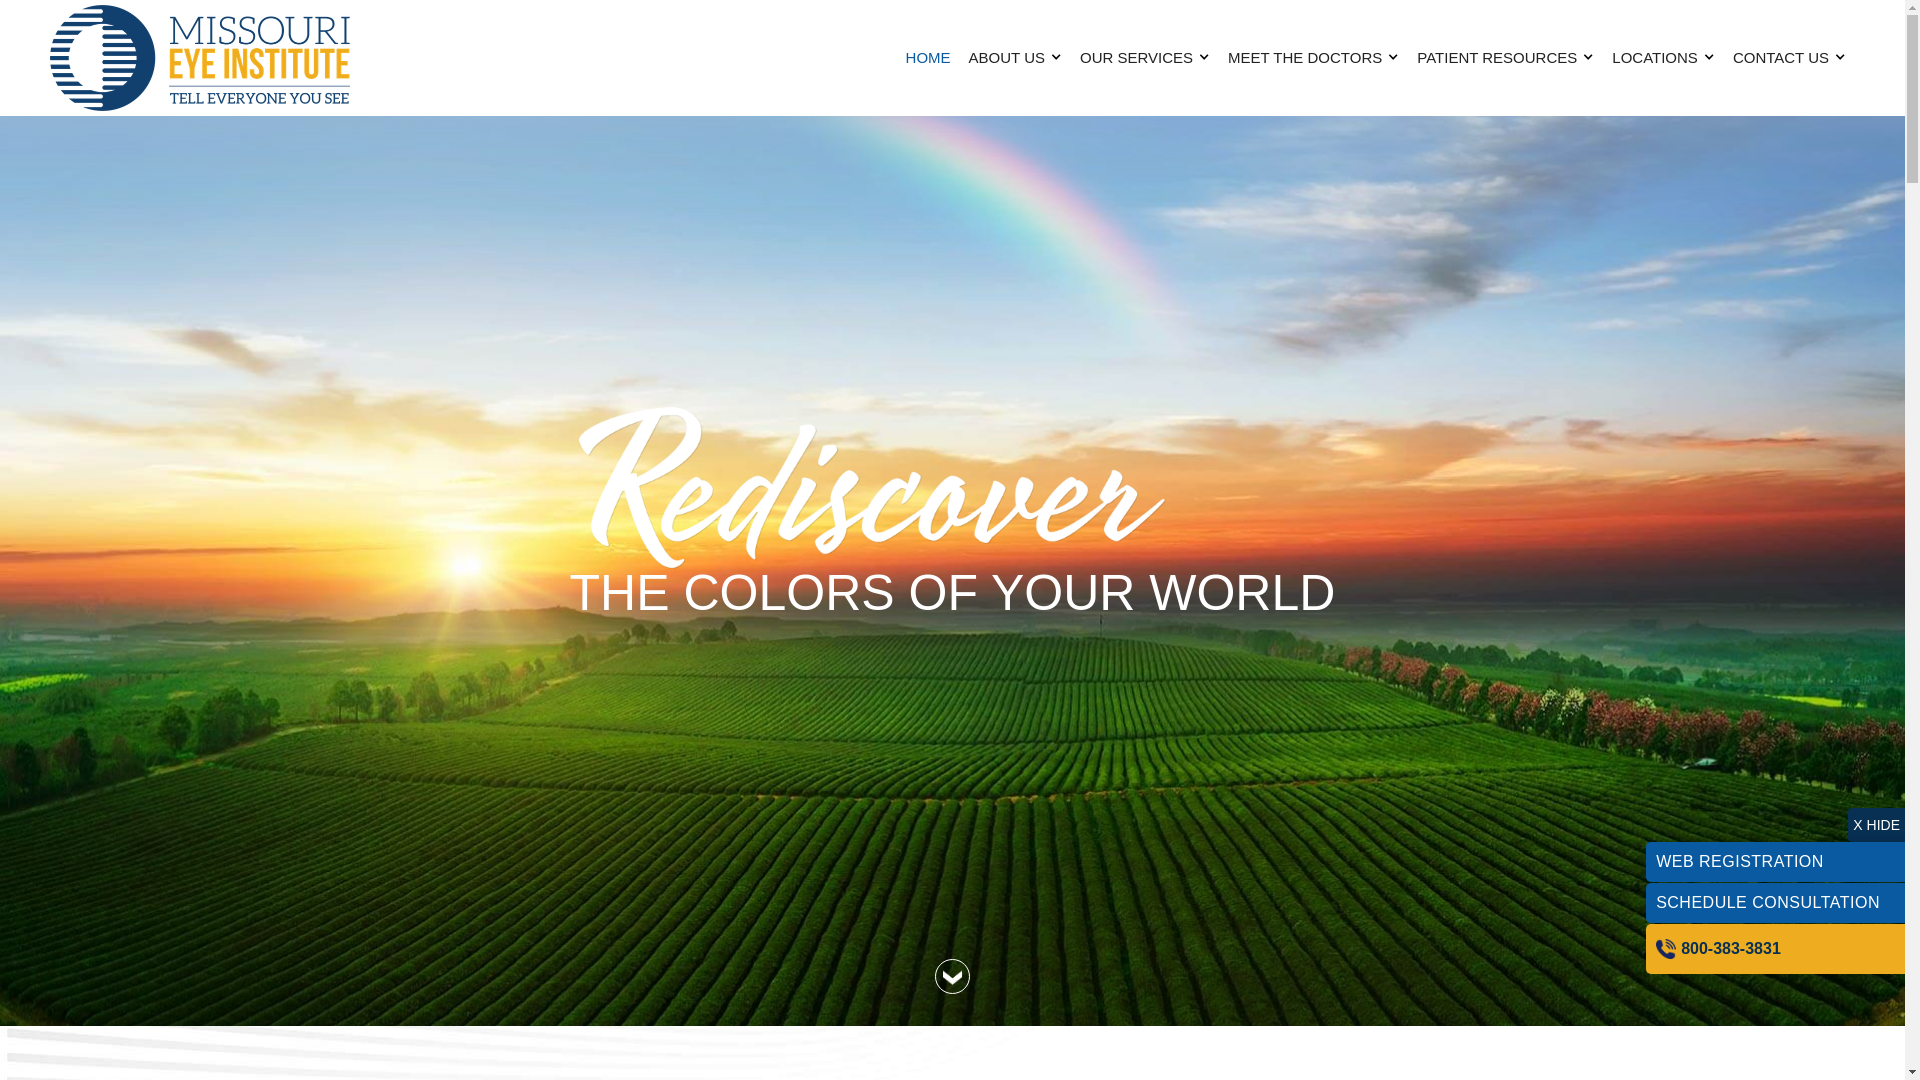 Image resolution: width=1920 pixels, height=1080 pixels. Describe the element at coordinates (1664, 57) in the screenshot. I see `LOCATIONS` at that location.